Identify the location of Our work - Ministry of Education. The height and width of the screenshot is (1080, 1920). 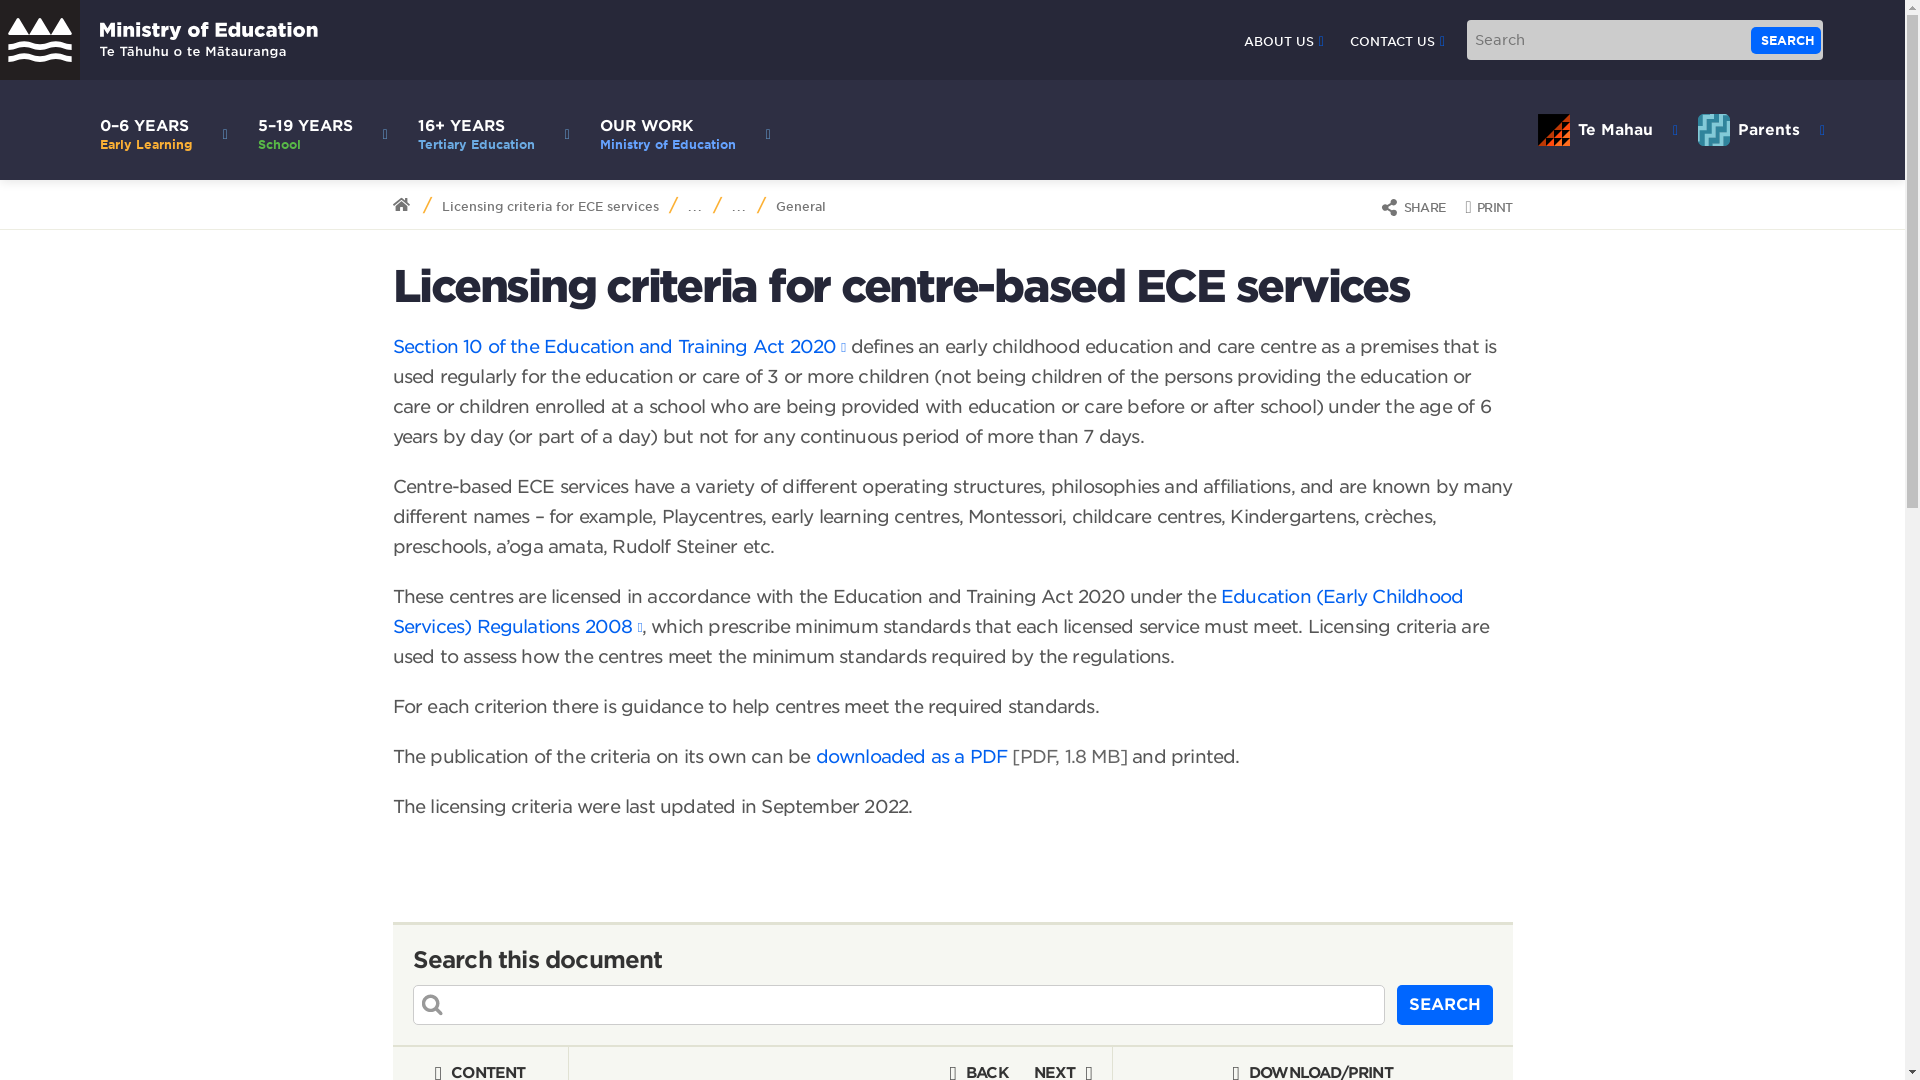
(680, 130).